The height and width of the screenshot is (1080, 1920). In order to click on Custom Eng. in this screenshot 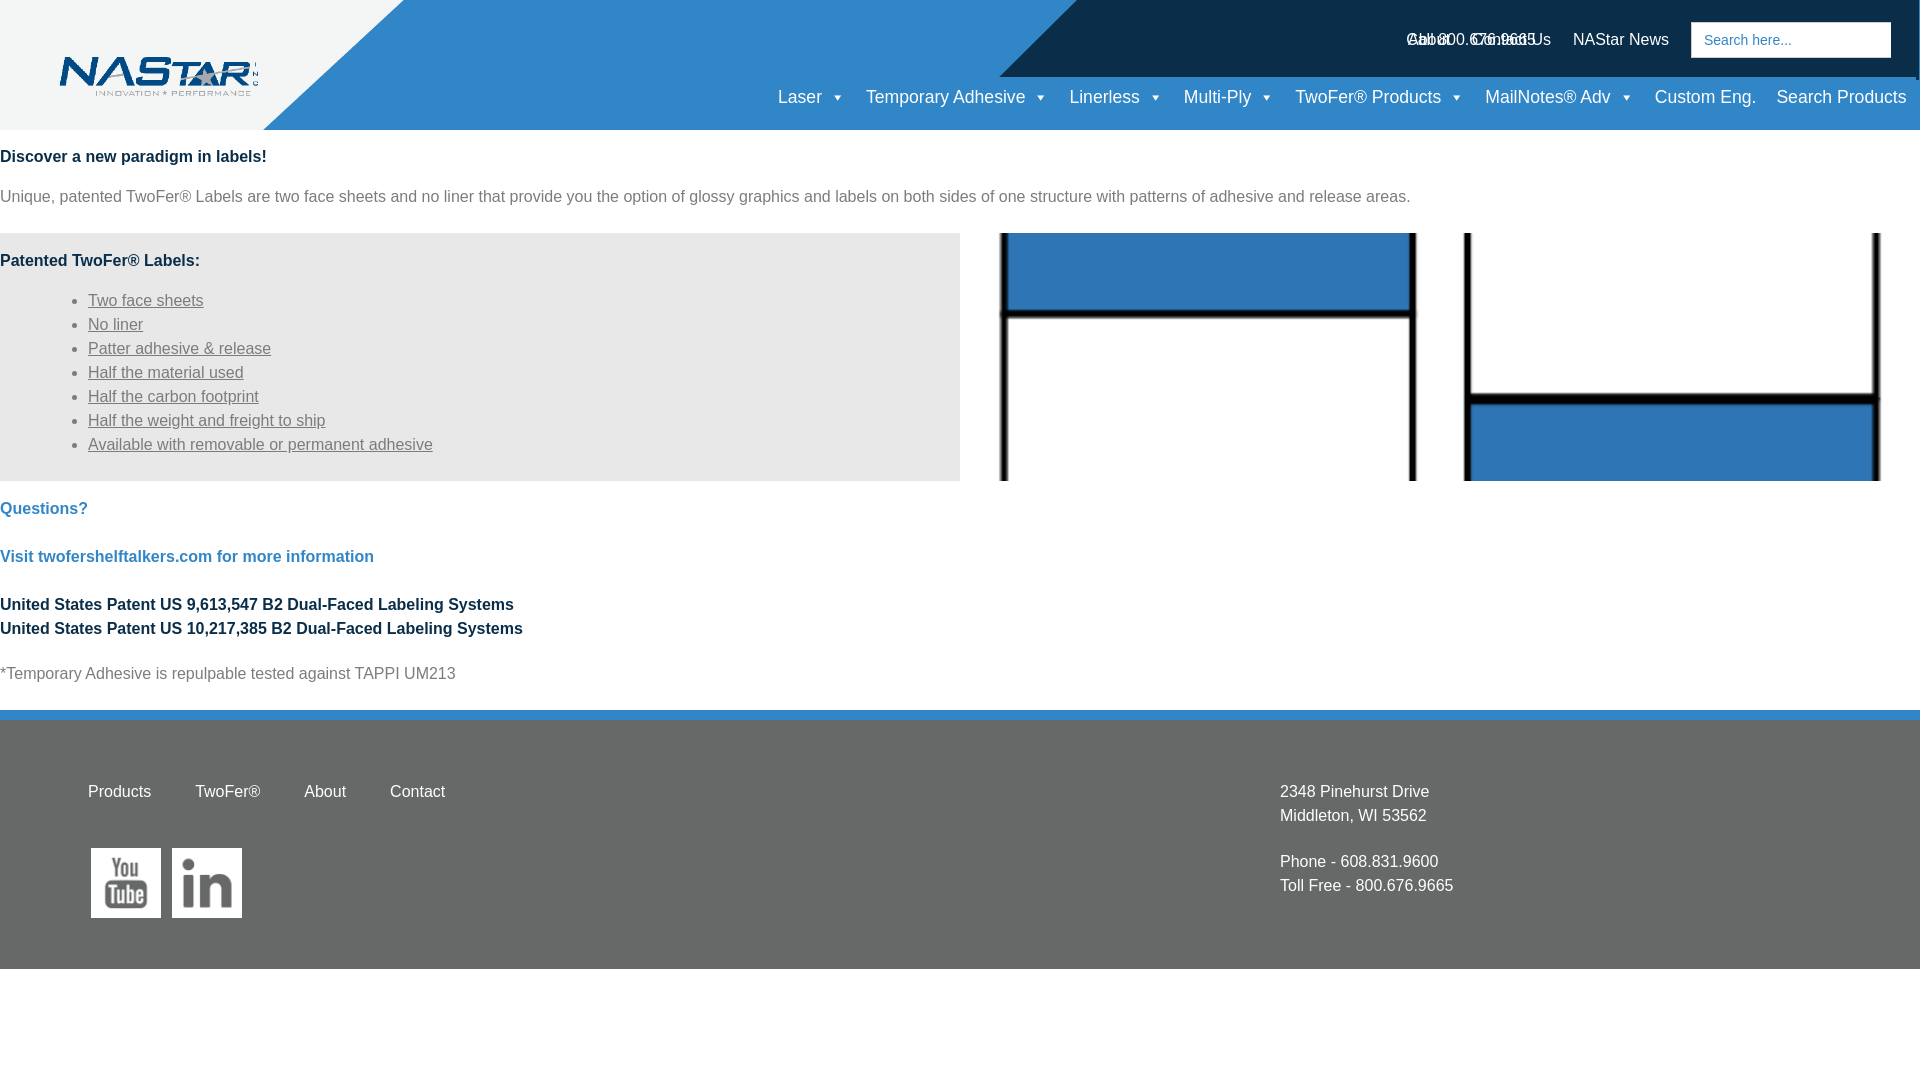, I will do `click(1706, 96)`.